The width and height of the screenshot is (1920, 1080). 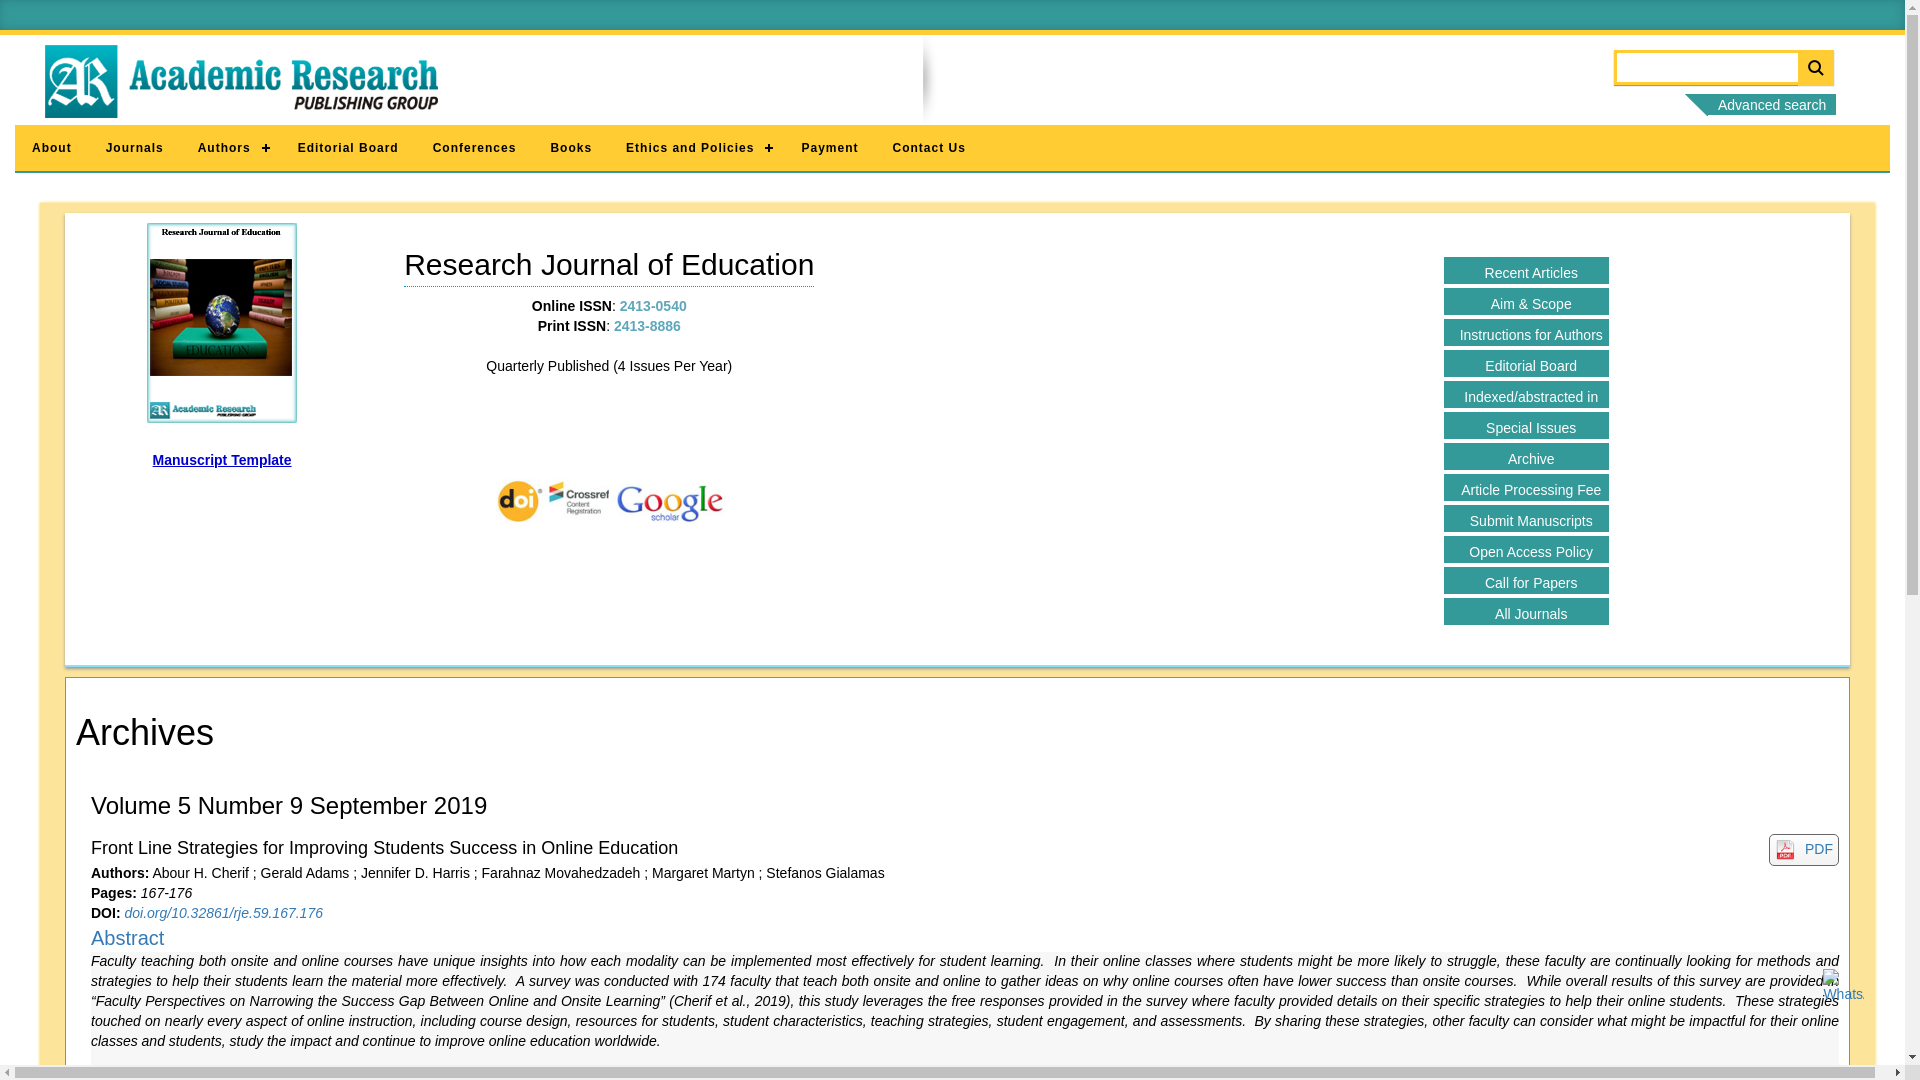 What do you see at coordinates (928, 148) in the screenshot?
I see `Contact Us` at bounding box center [928, 148].